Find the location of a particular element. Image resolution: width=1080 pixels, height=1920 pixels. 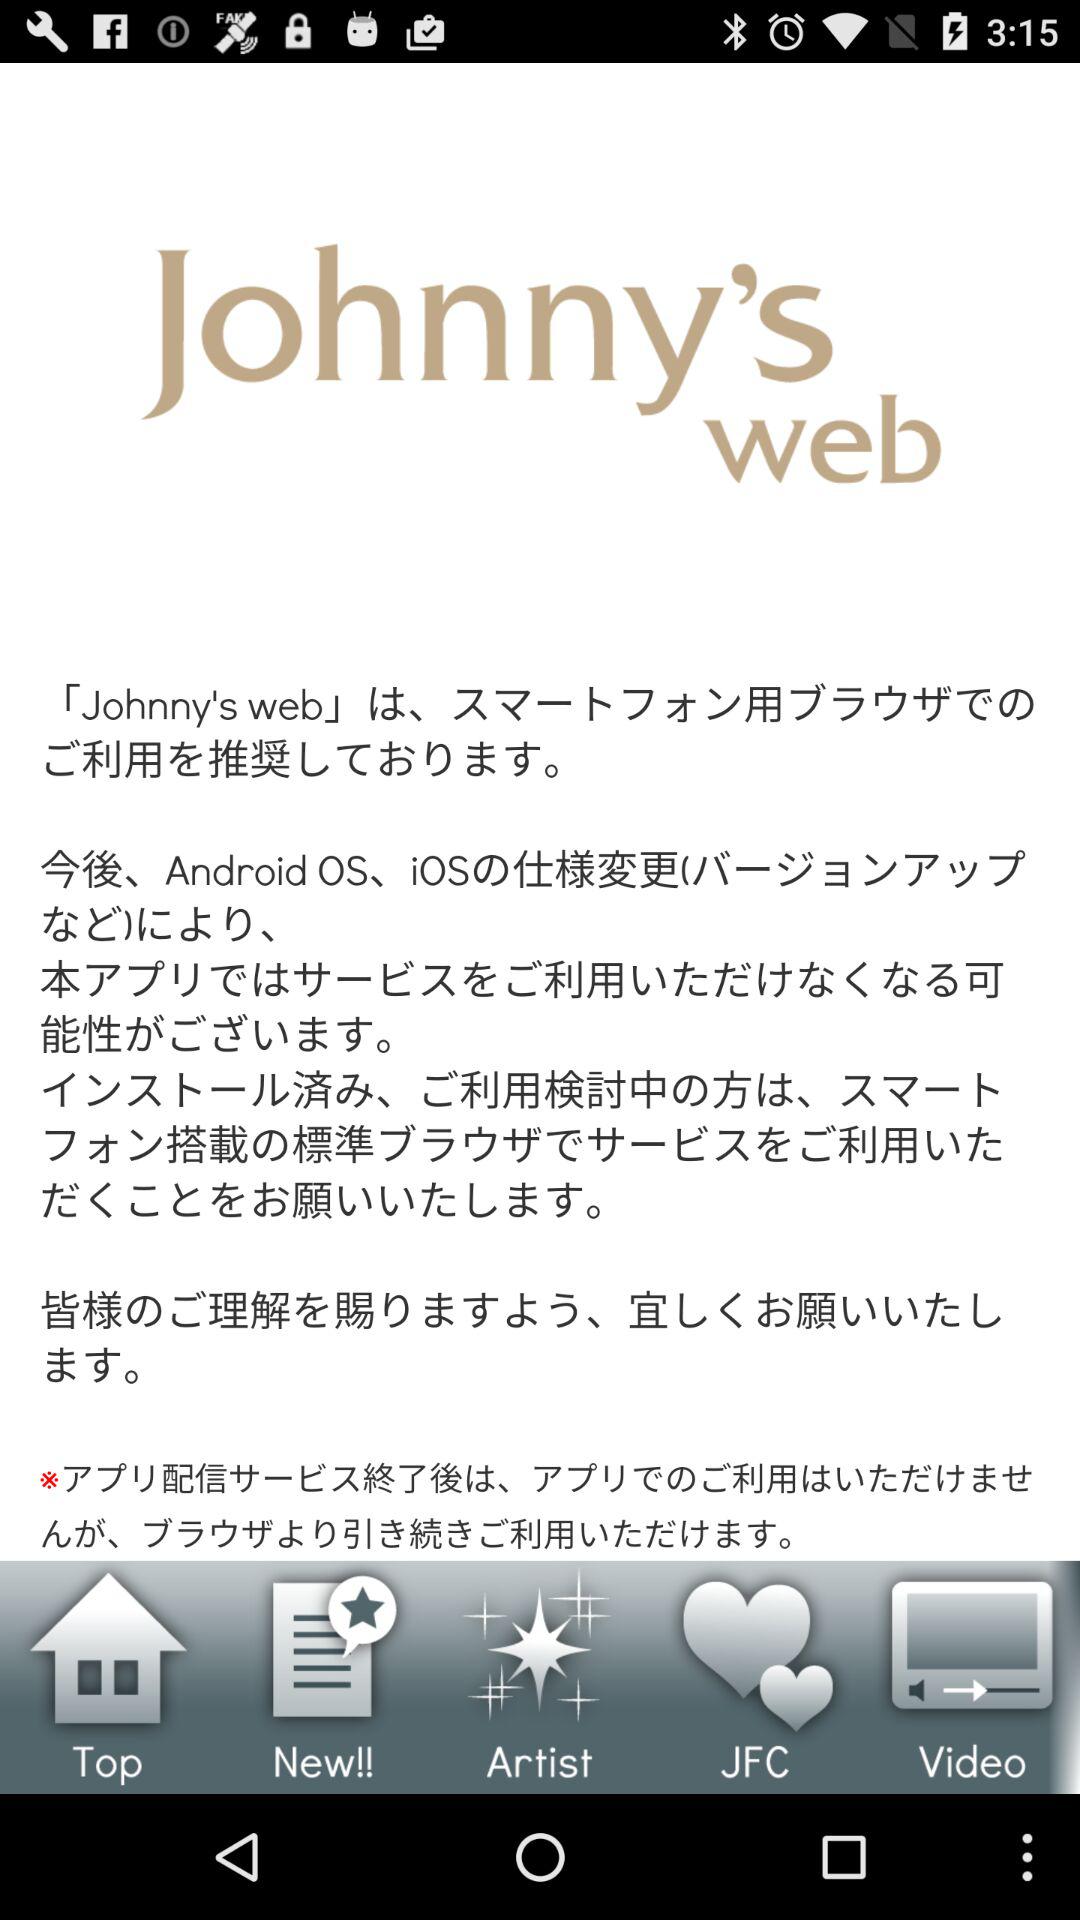

open videos is located at coordinates (972, 1677).